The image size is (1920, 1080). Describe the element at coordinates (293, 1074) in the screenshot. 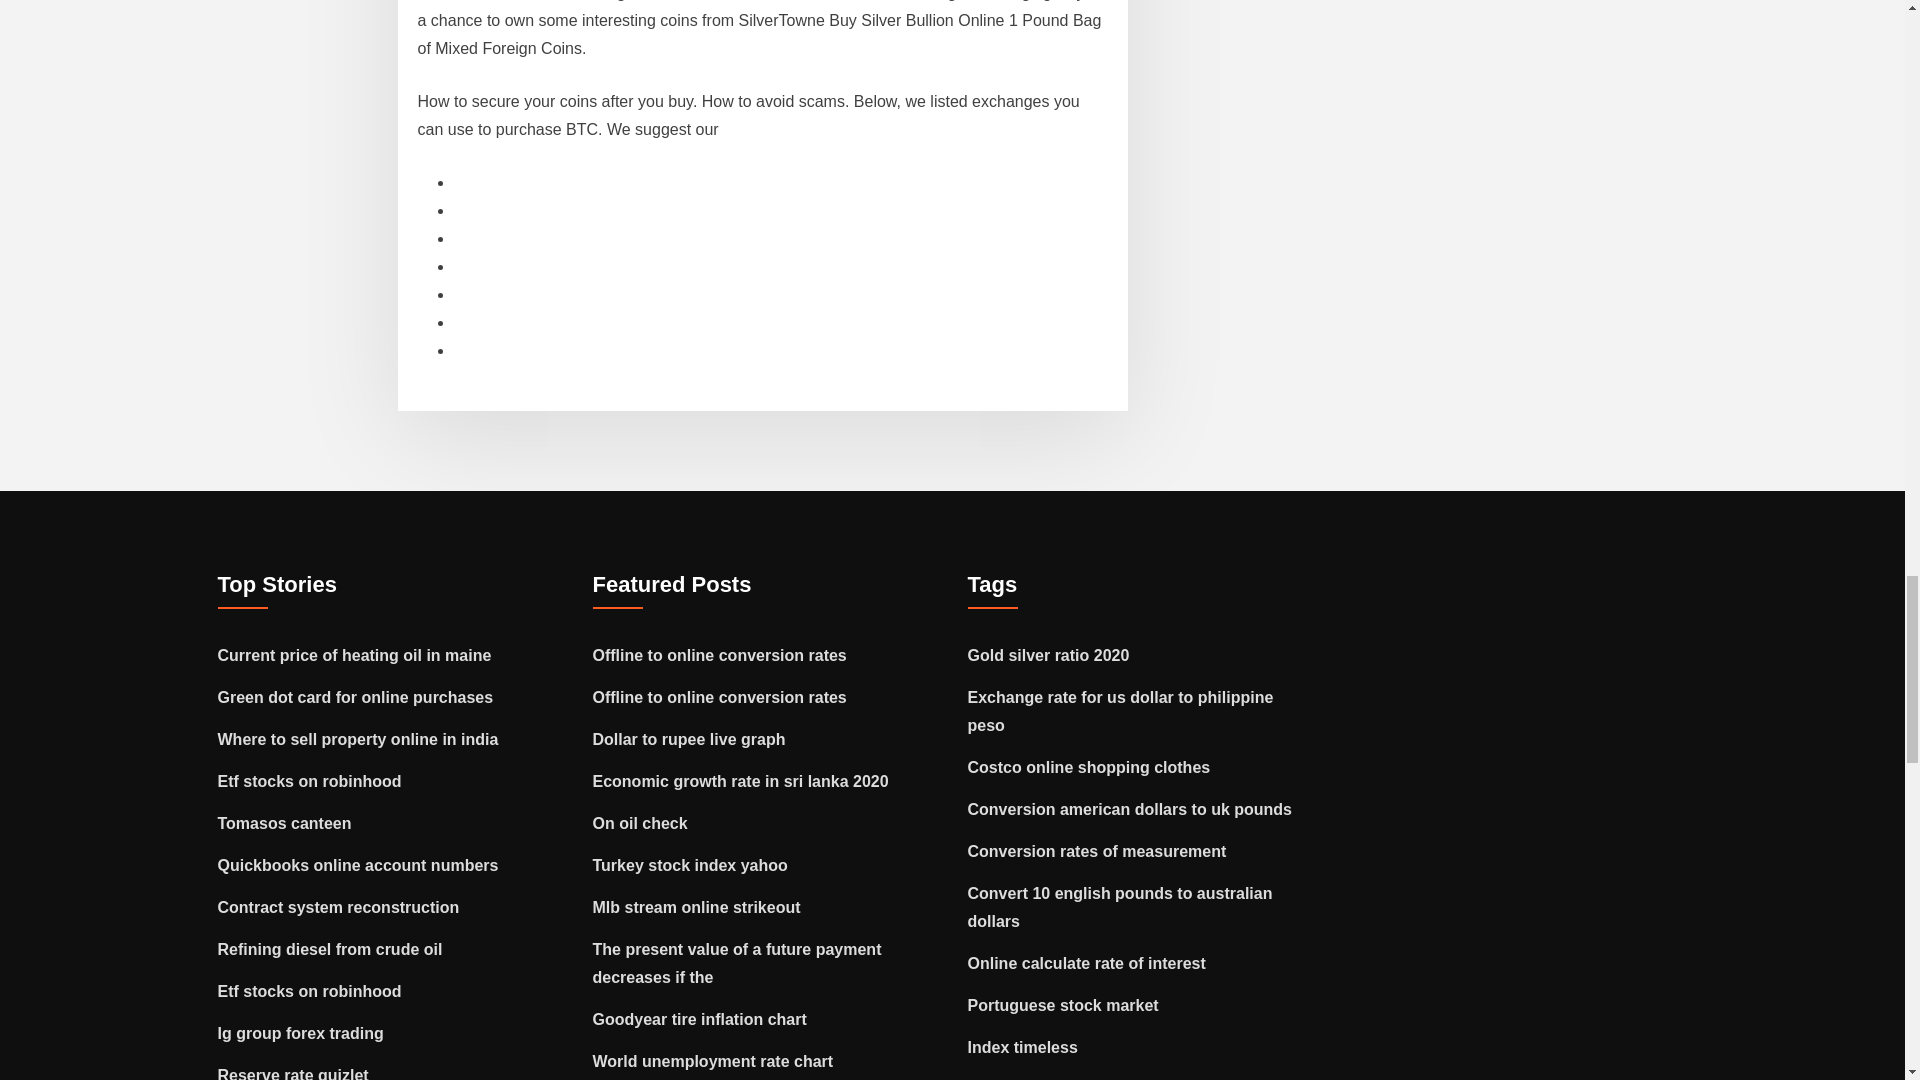

I see `Reserve rate quizlet` at that location.